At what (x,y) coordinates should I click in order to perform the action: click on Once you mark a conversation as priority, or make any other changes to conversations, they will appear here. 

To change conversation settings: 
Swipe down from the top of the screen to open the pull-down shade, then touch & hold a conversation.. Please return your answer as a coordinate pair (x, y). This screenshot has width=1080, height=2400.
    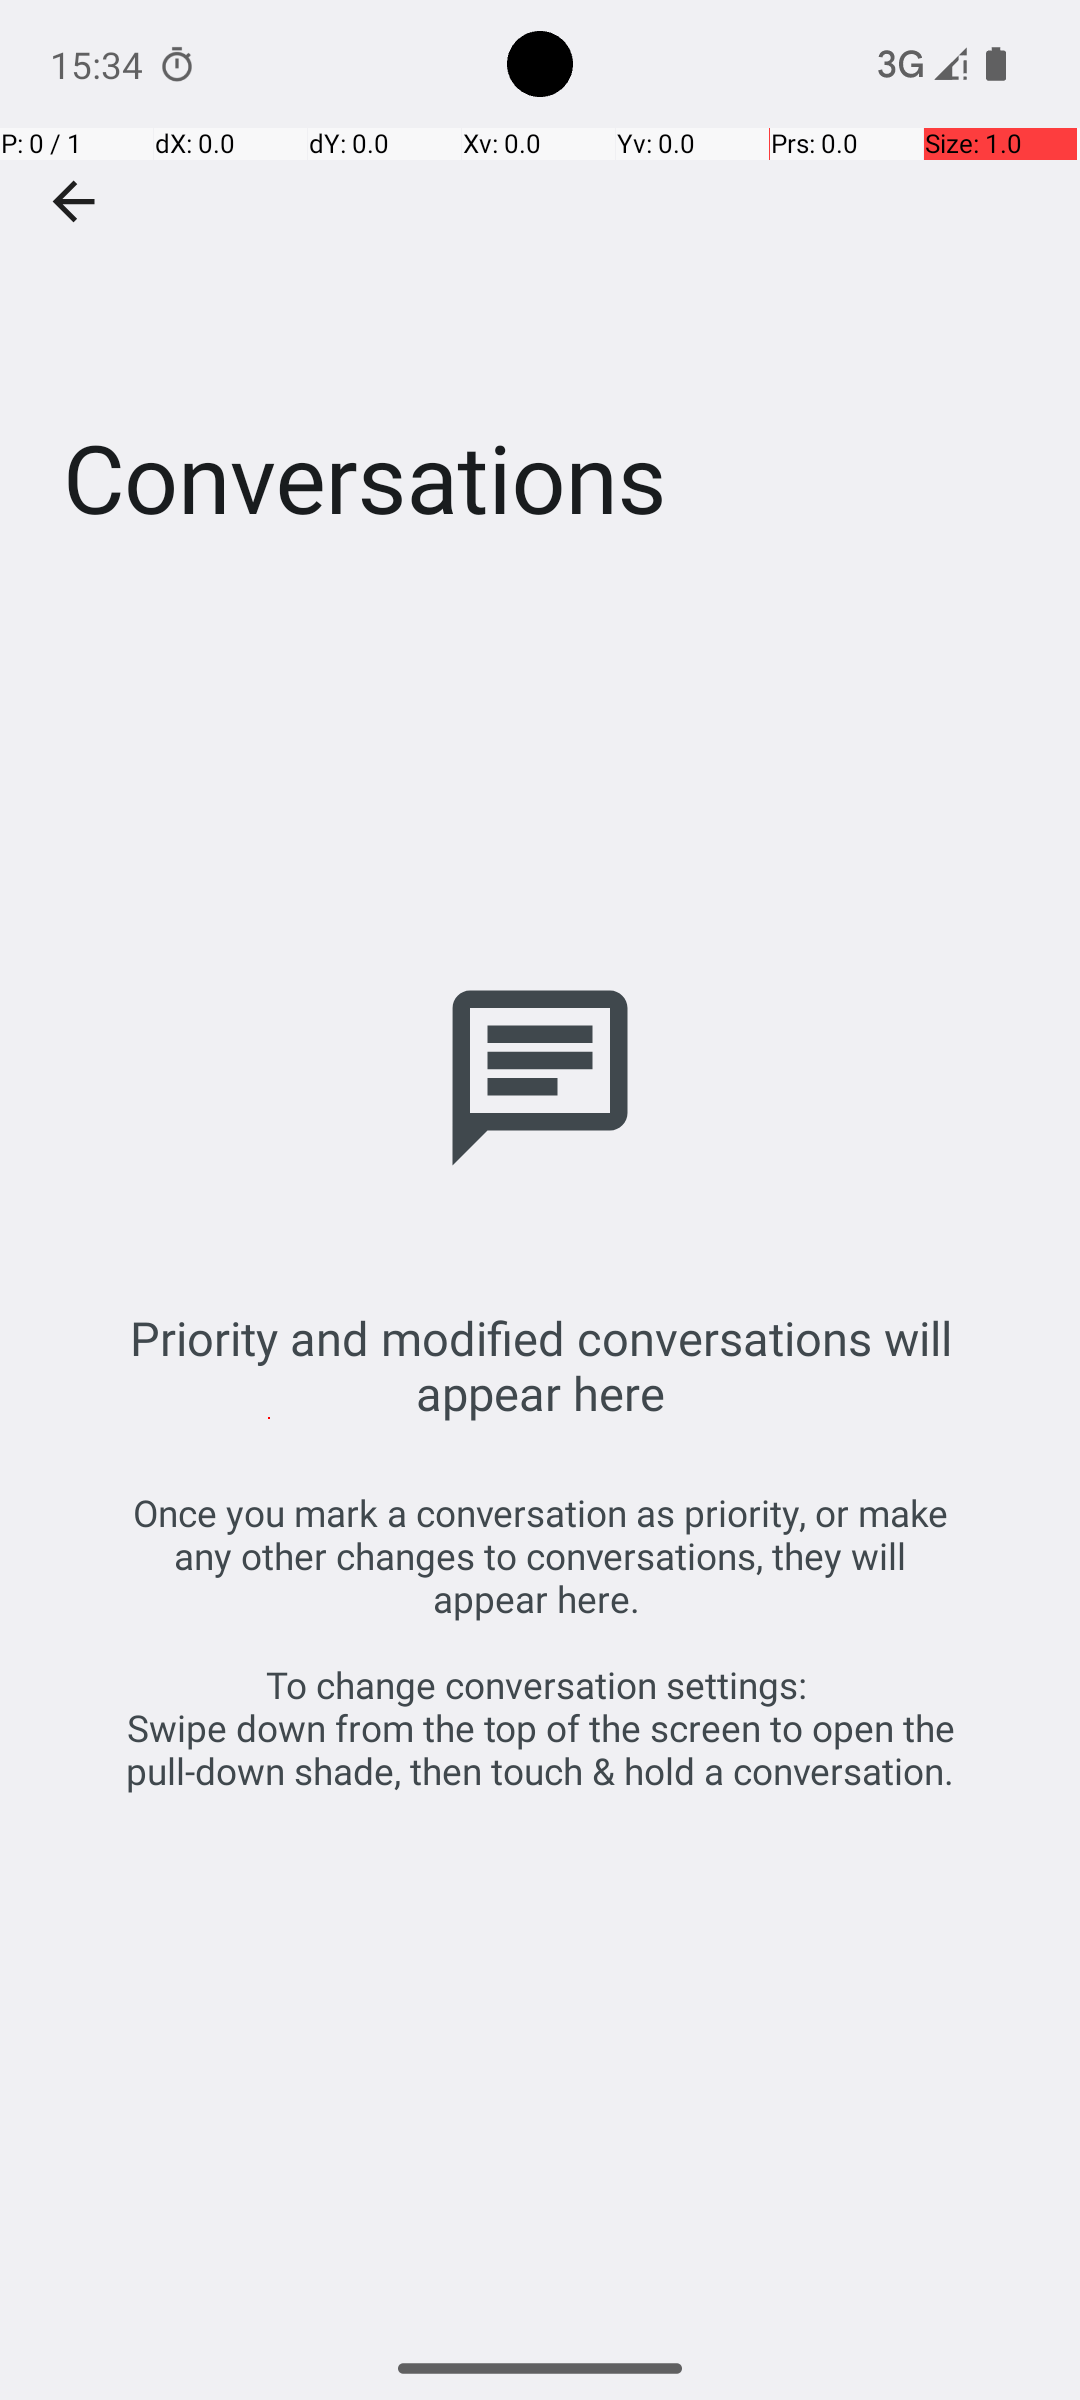
    Looking at the image, I should click on (540, 1642).